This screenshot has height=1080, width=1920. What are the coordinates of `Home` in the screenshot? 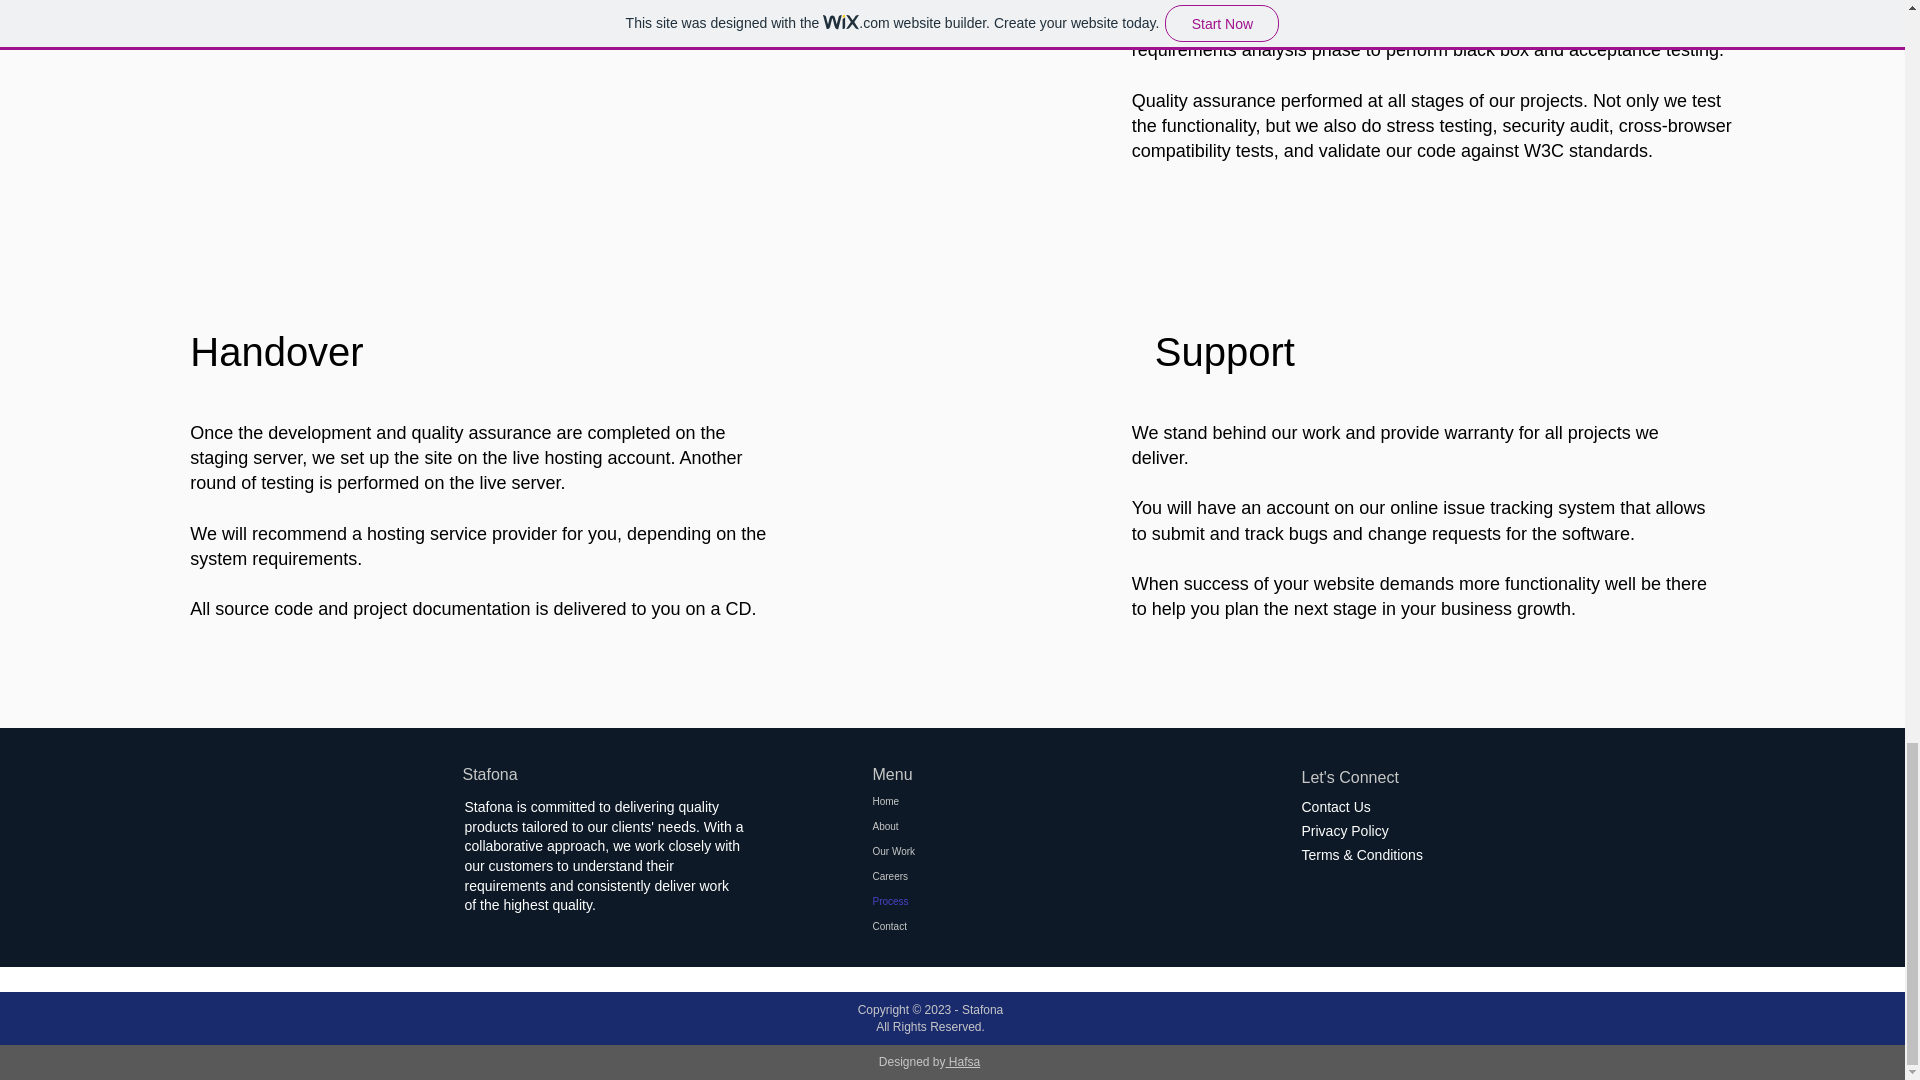 It's located at (942, 802).